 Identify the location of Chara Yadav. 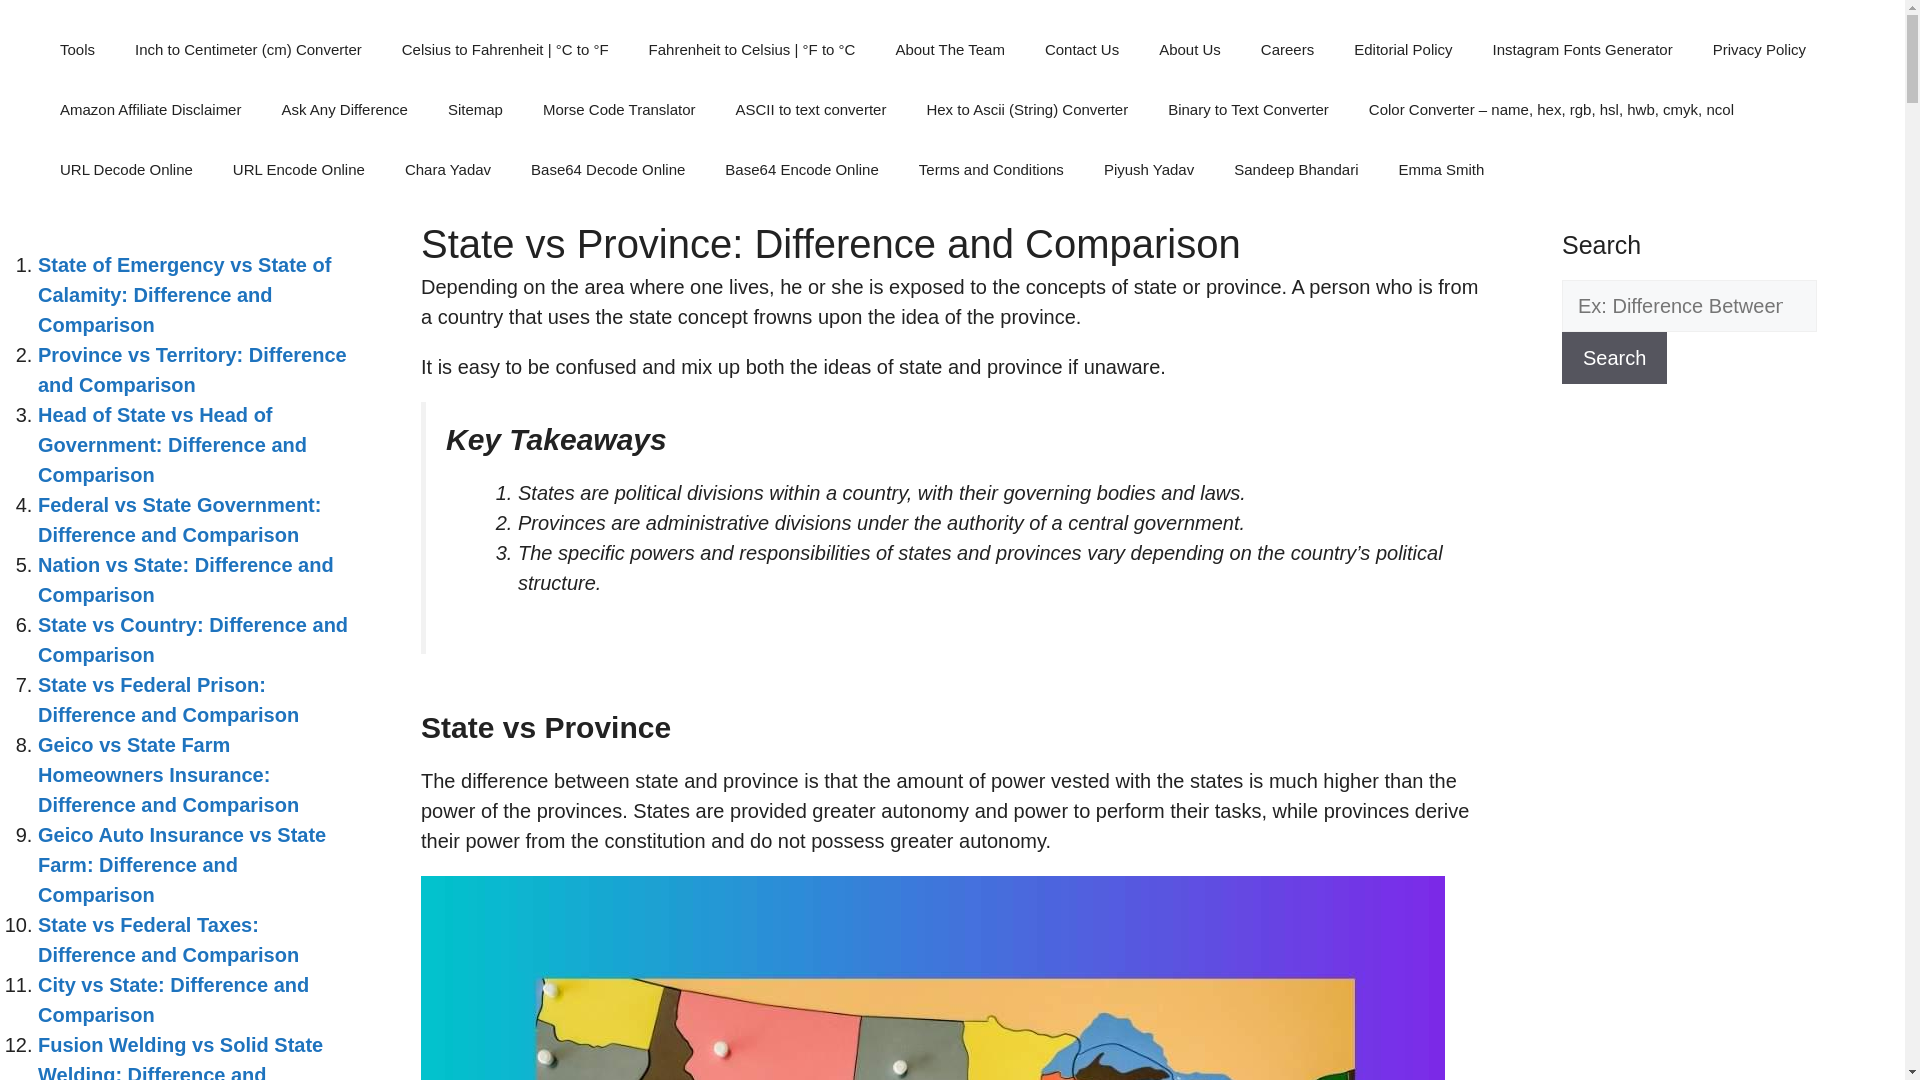
(448, 170).